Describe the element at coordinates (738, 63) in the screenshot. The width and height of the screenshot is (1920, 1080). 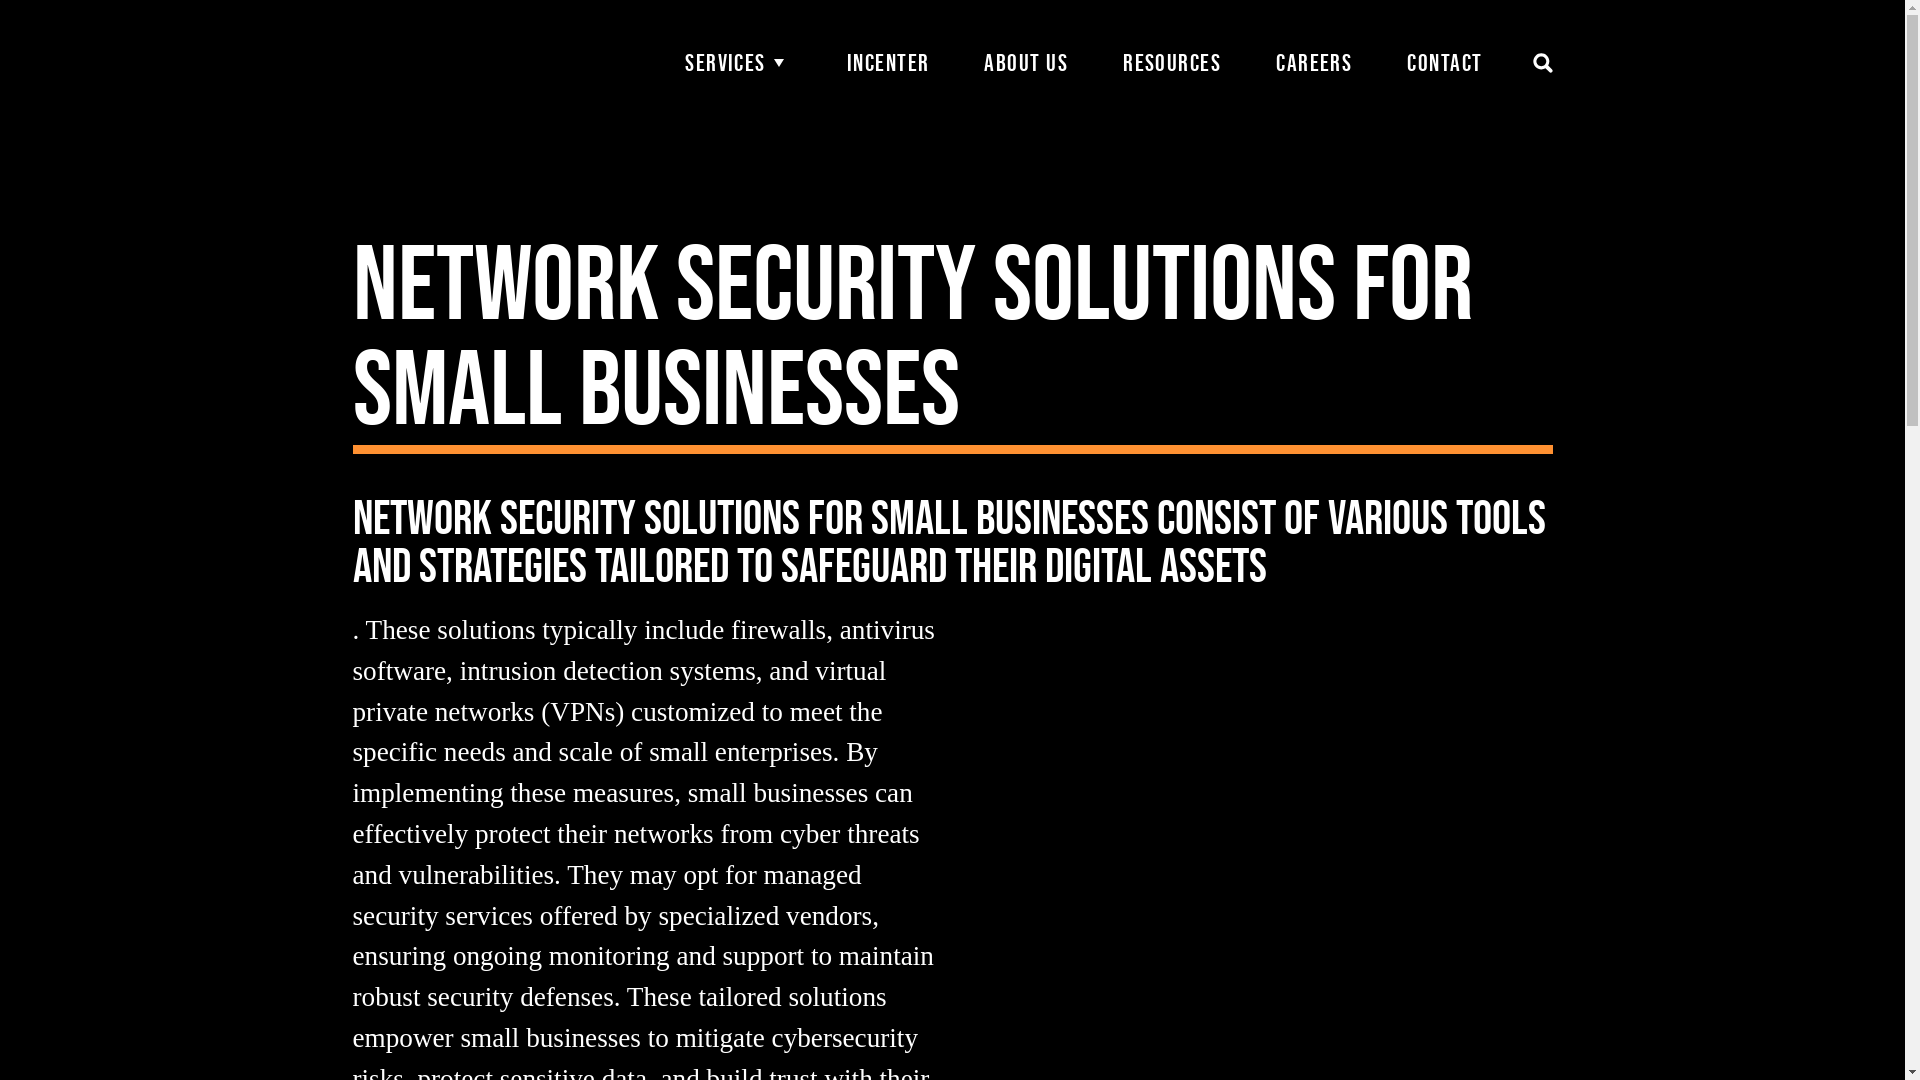
I see `Services` at that location.